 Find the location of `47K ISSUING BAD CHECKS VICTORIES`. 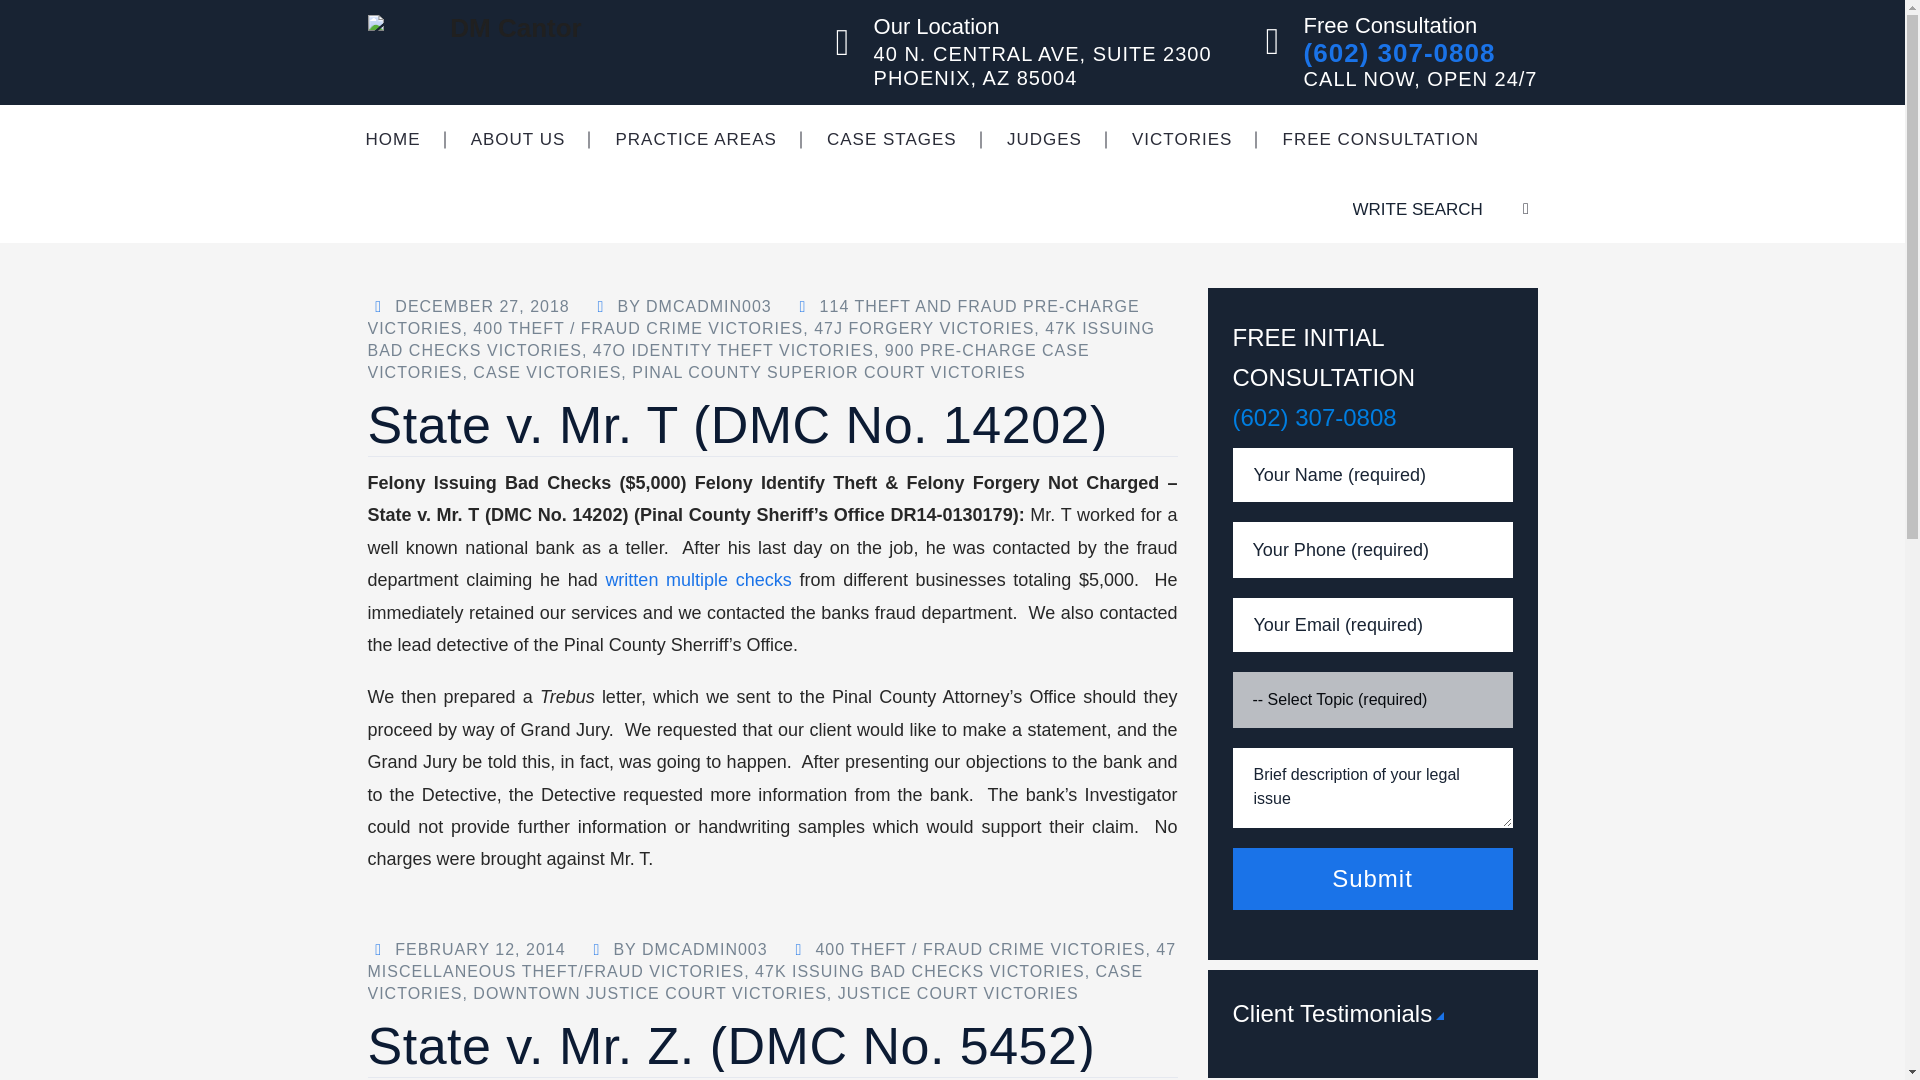

47K ISSUING BAD CHECKS VICTORIES is located at coordinates (762, 338).